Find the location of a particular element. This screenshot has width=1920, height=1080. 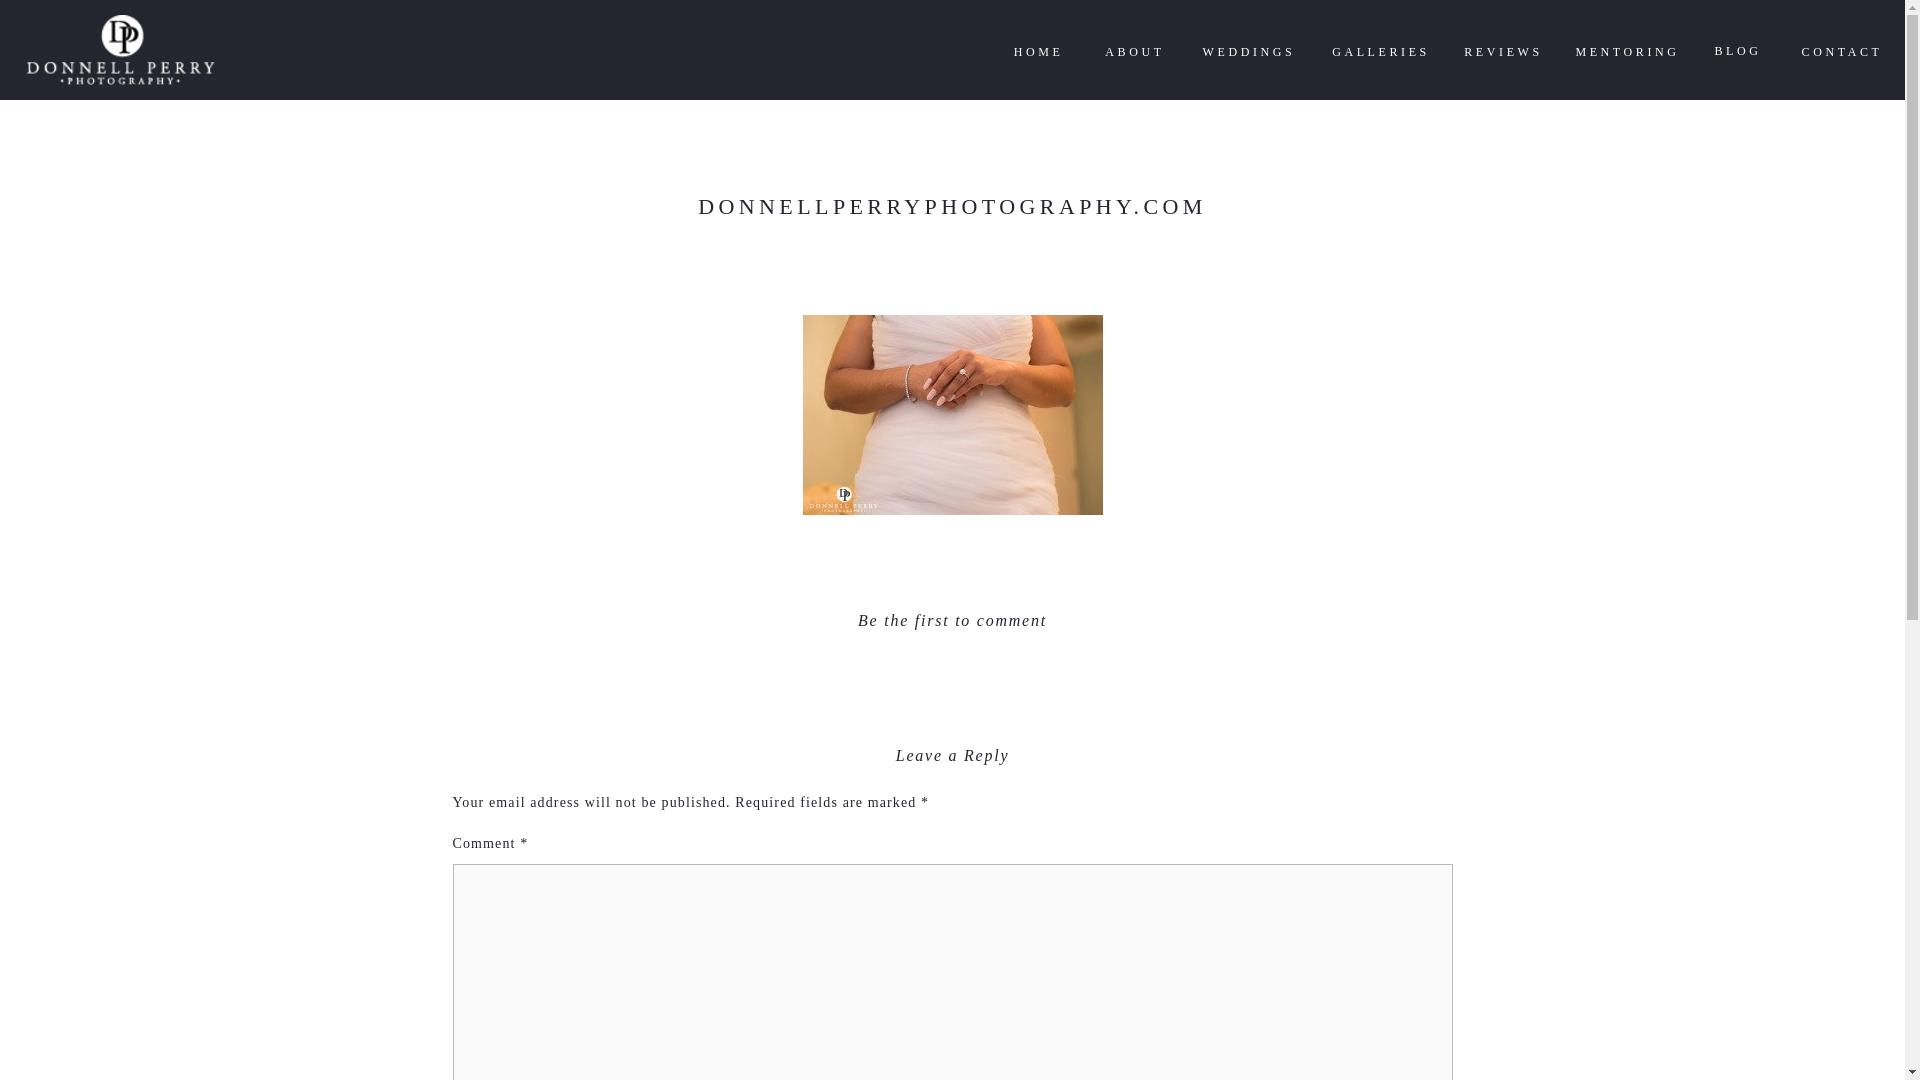

ABOUT is located at coordinates (1134, 51).